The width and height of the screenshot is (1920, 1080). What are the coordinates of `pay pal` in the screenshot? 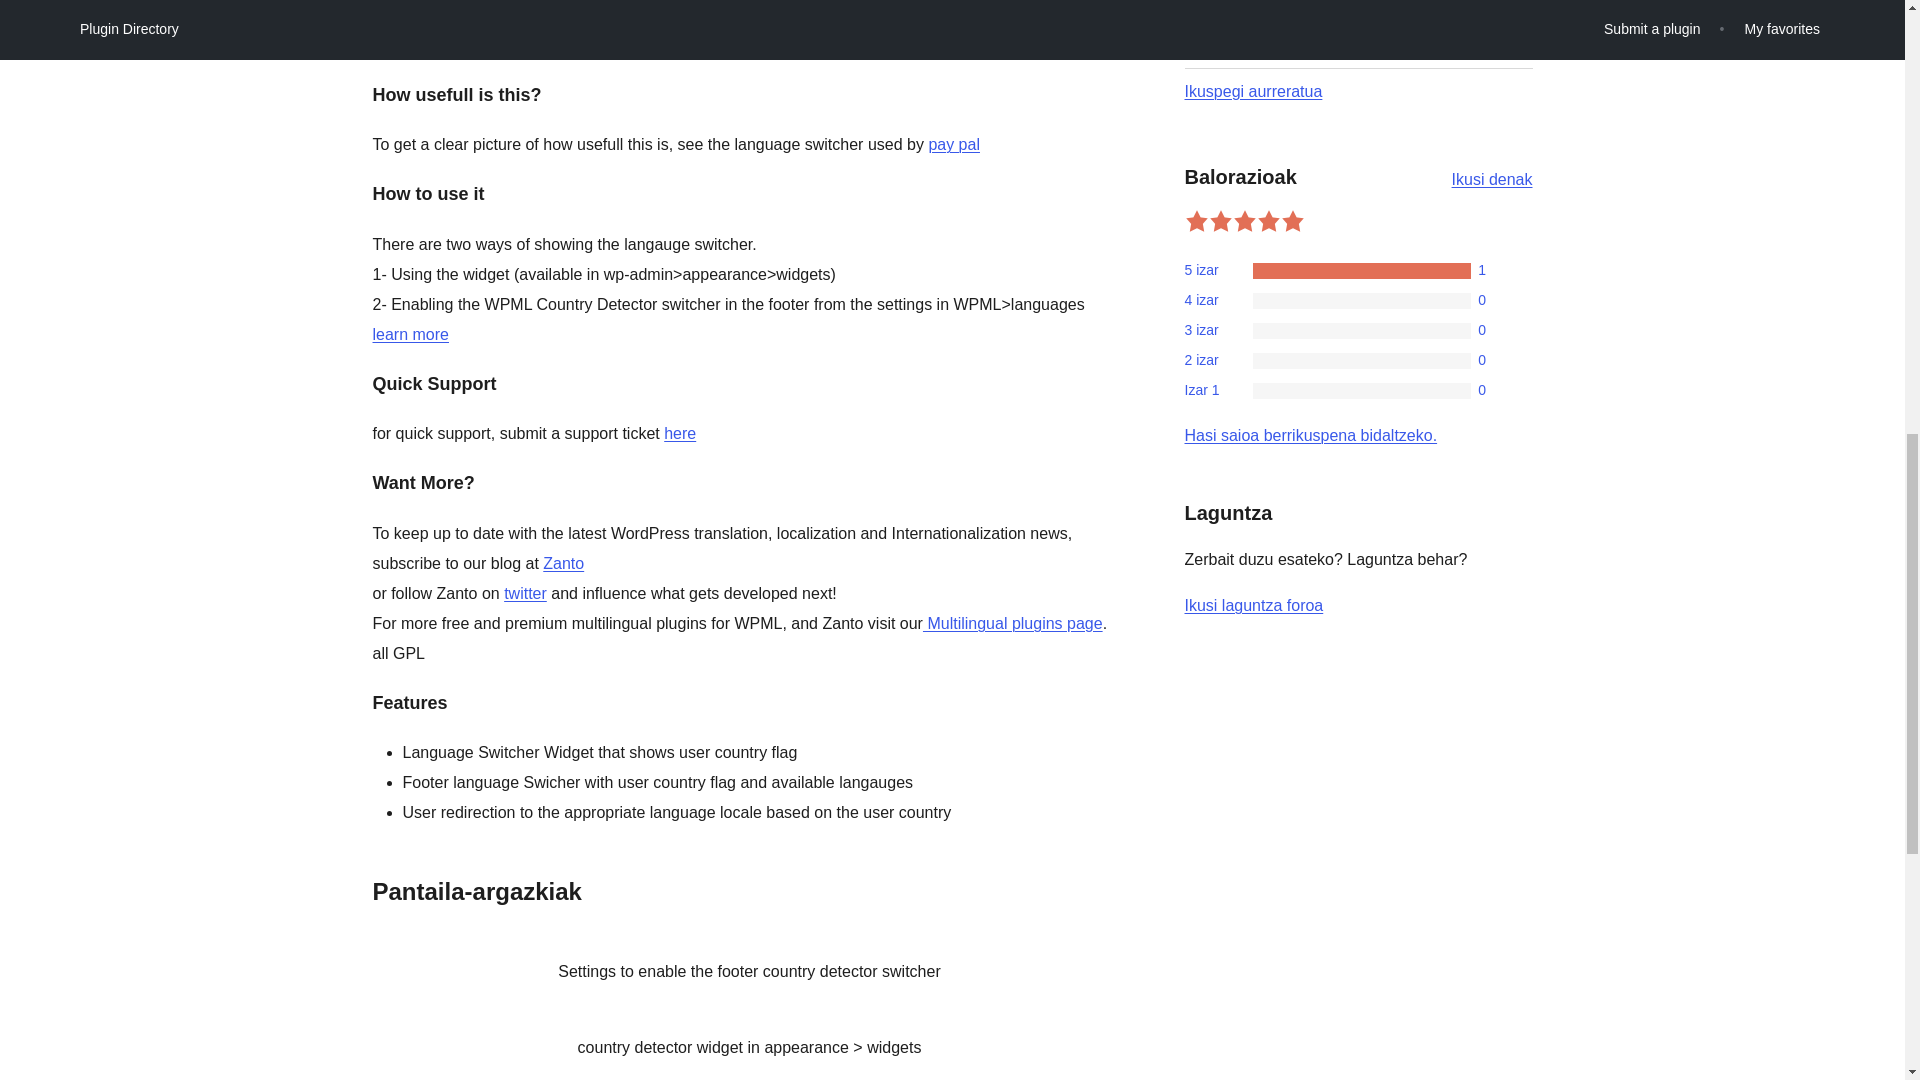 It's located at (1381, 4).